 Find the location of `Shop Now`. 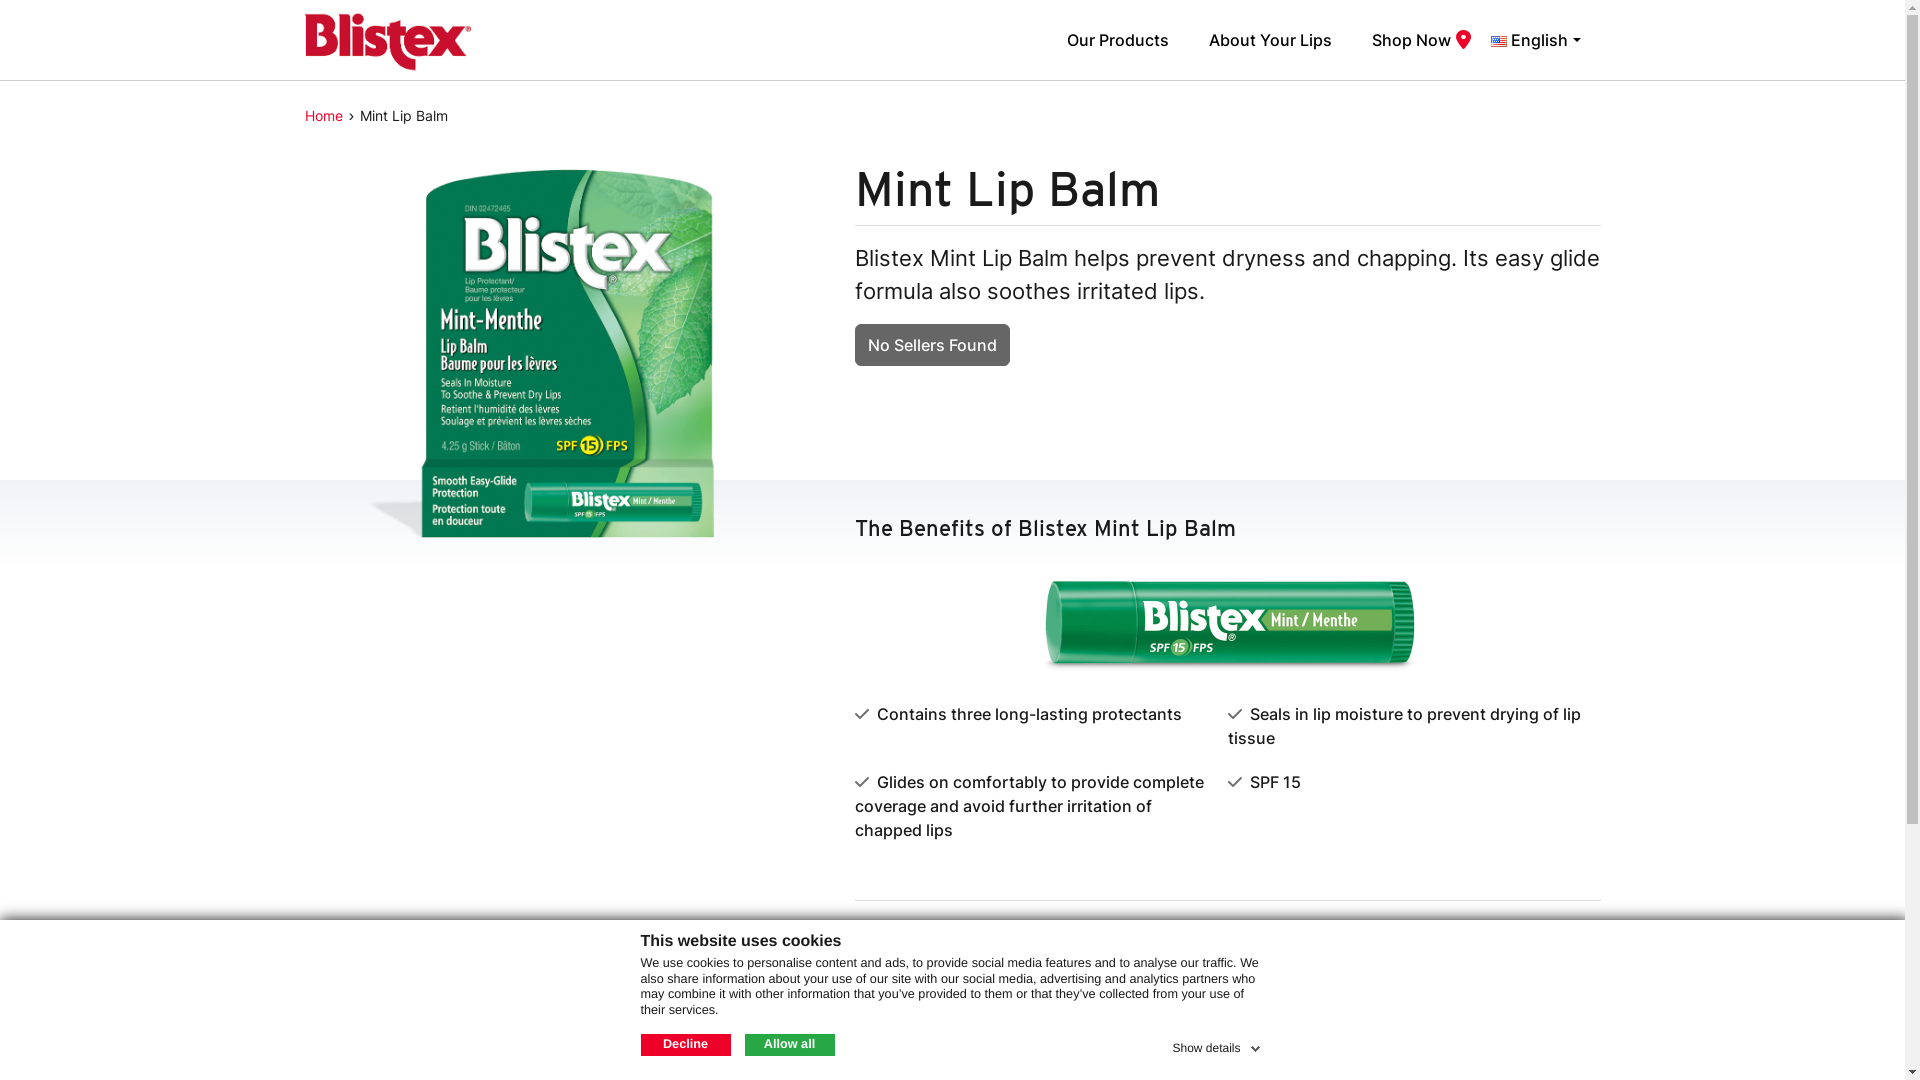

Shop Now is located at coordinates (1412, 40).